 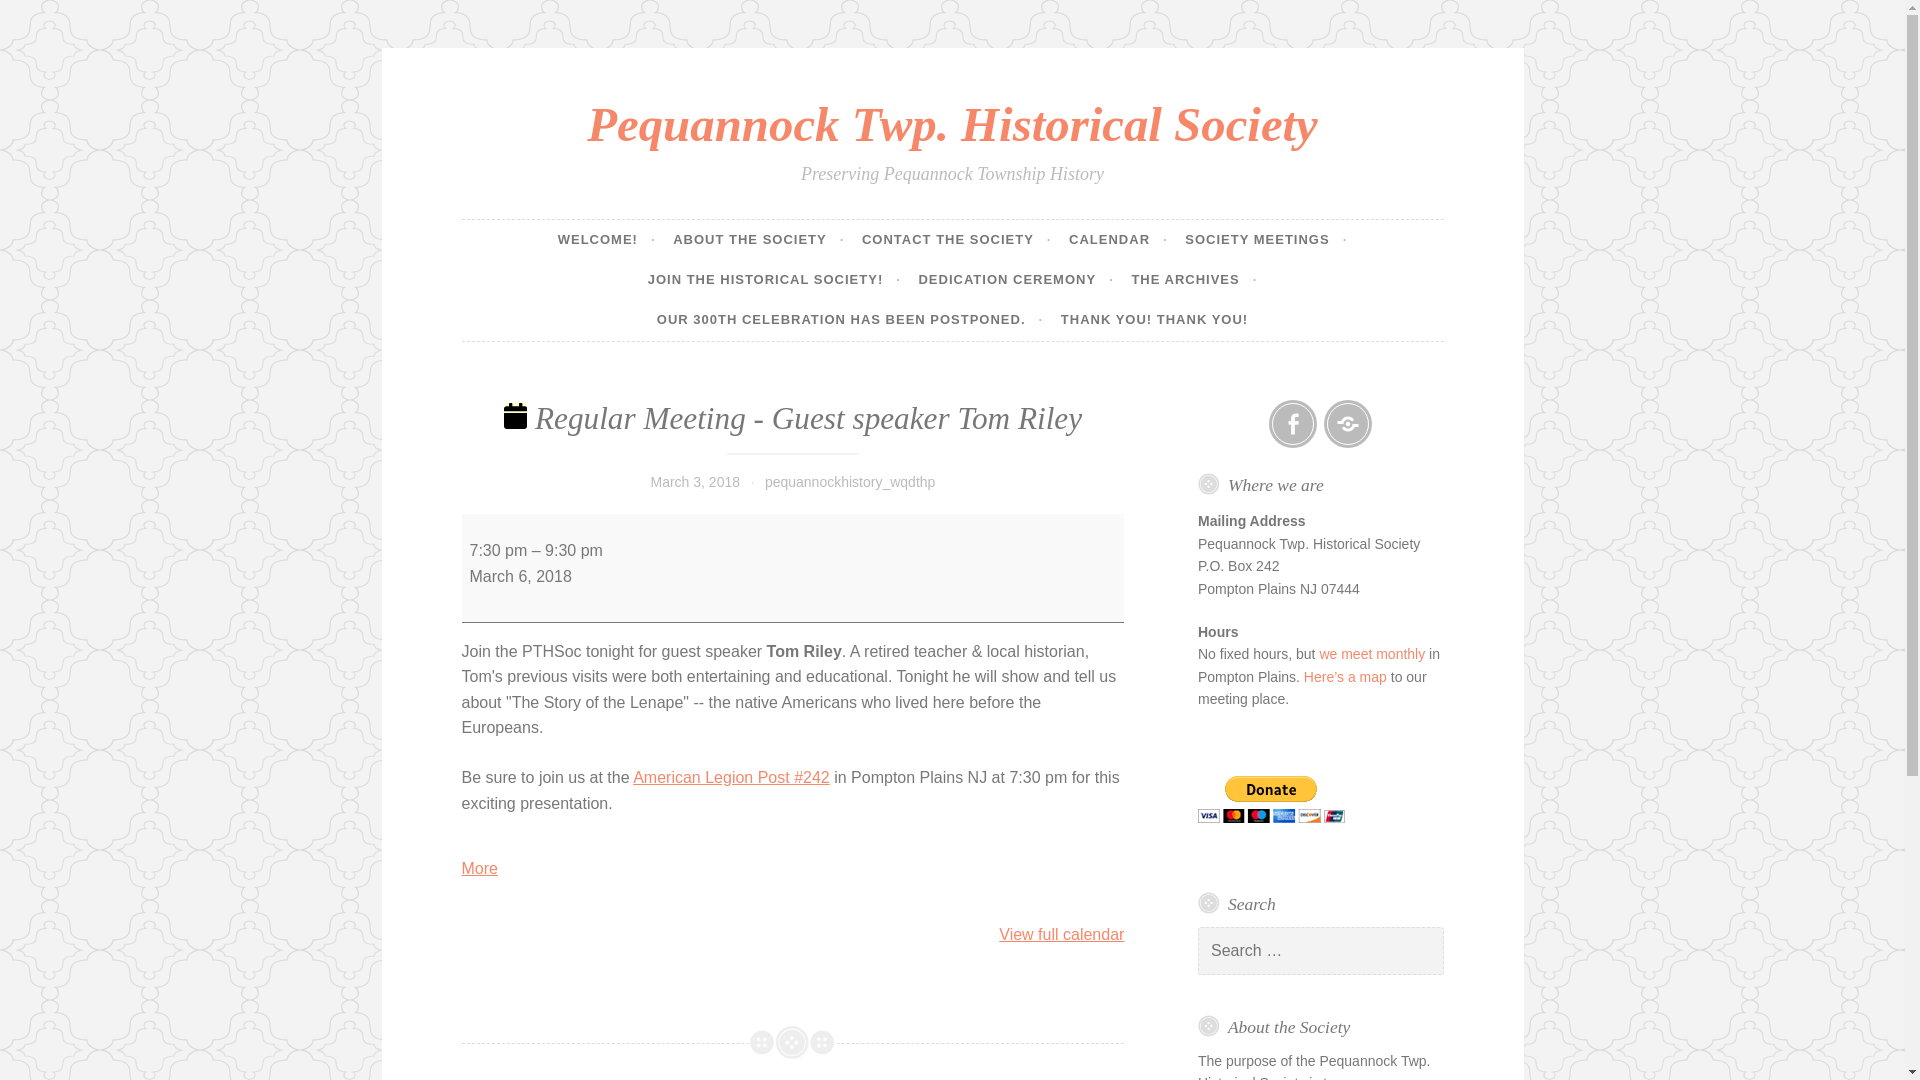 What do you see at coordinates (1293, 424) in the screenshot?
I see `Pequannock History on Facebook` at bounding box center [1293, 424].